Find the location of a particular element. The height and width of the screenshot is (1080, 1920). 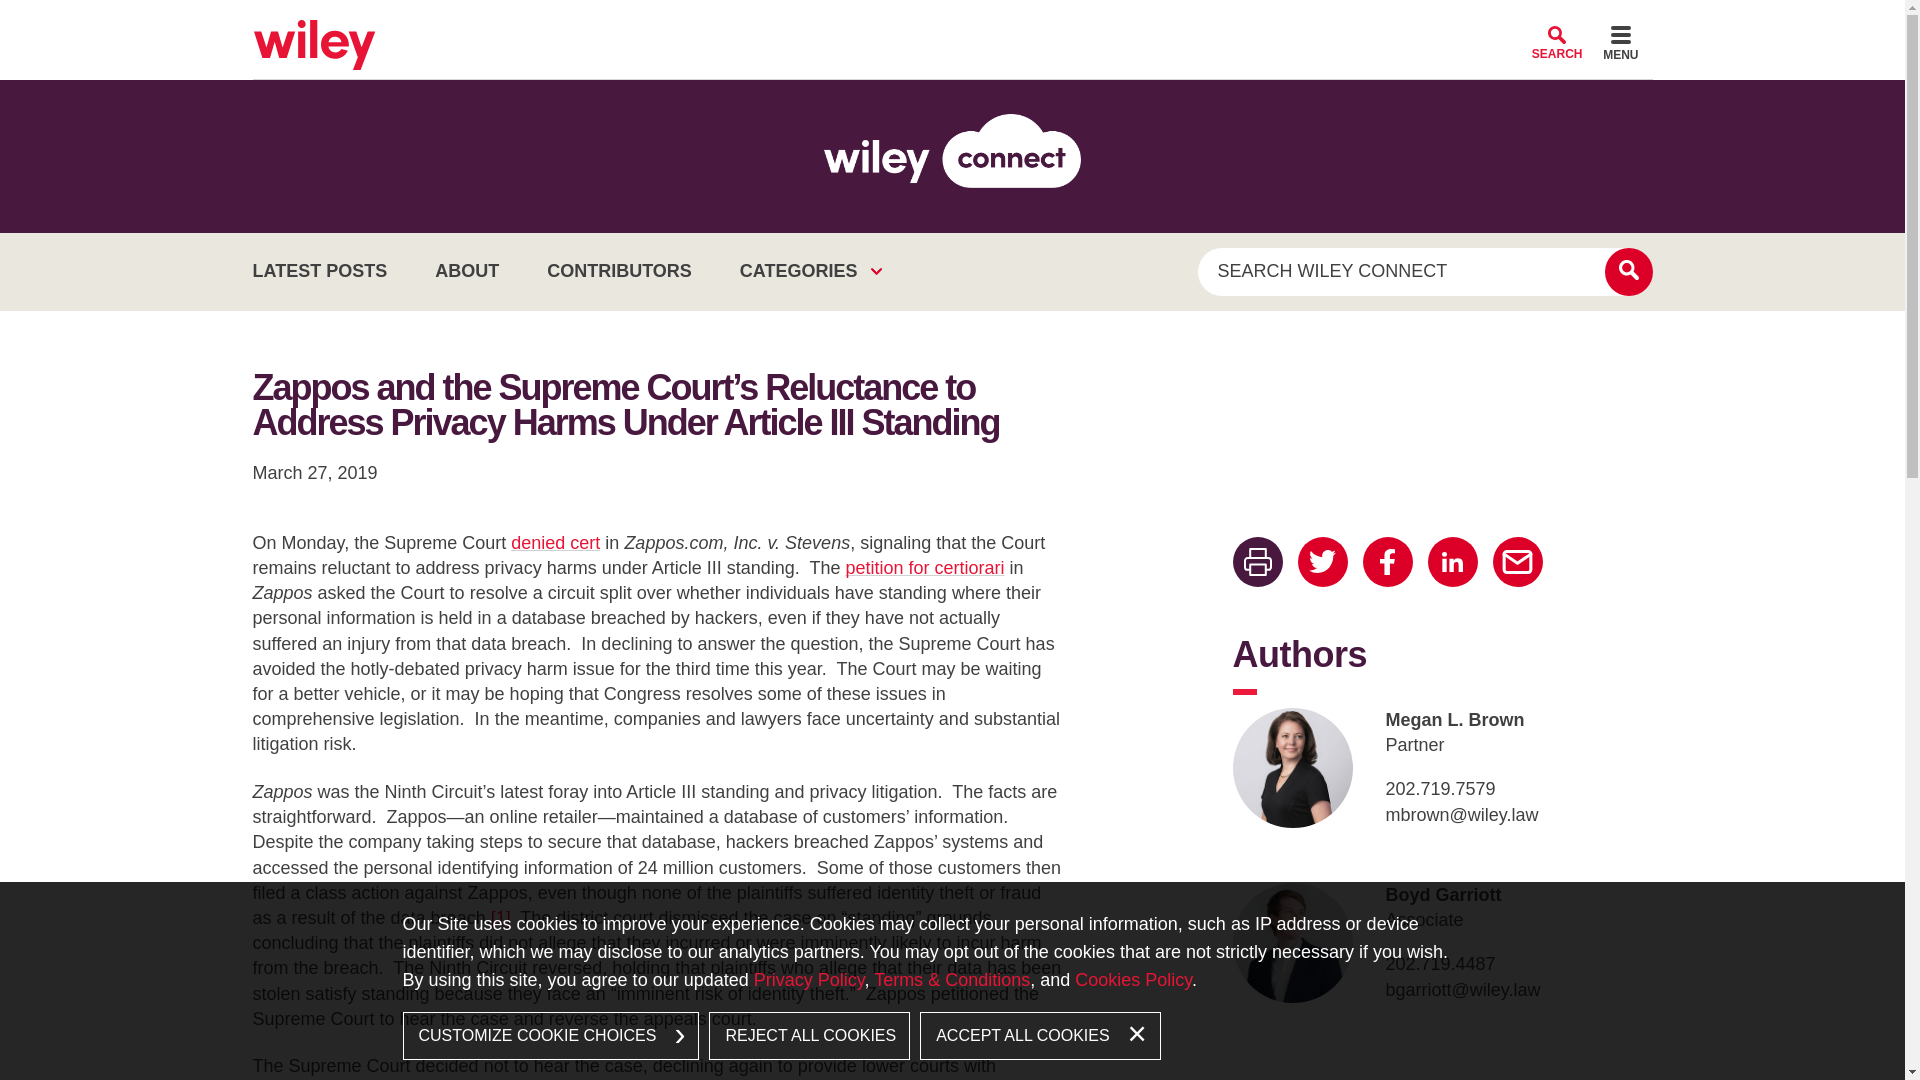

Twitter is located at coordinates (1322, 562).